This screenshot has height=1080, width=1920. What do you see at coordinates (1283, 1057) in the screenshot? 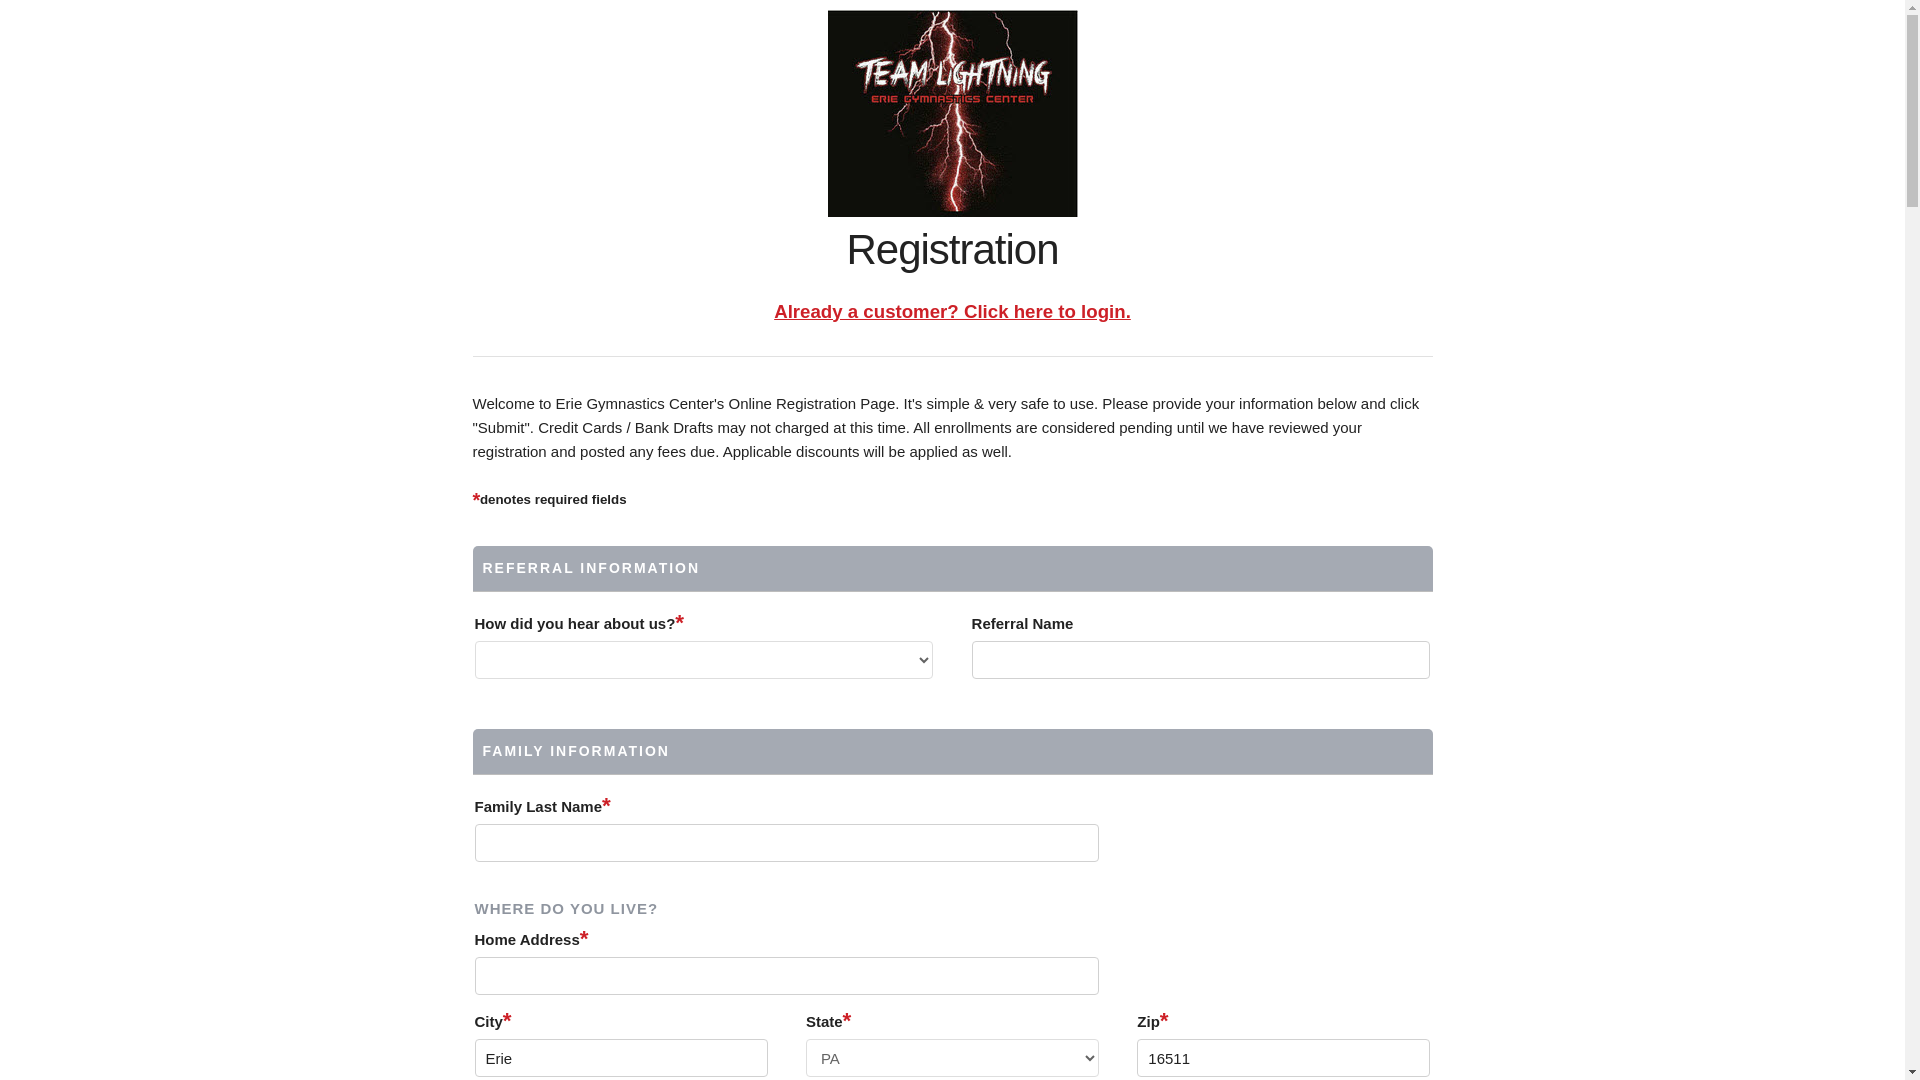
I see `16511` at bounding box center [1283, 1057].